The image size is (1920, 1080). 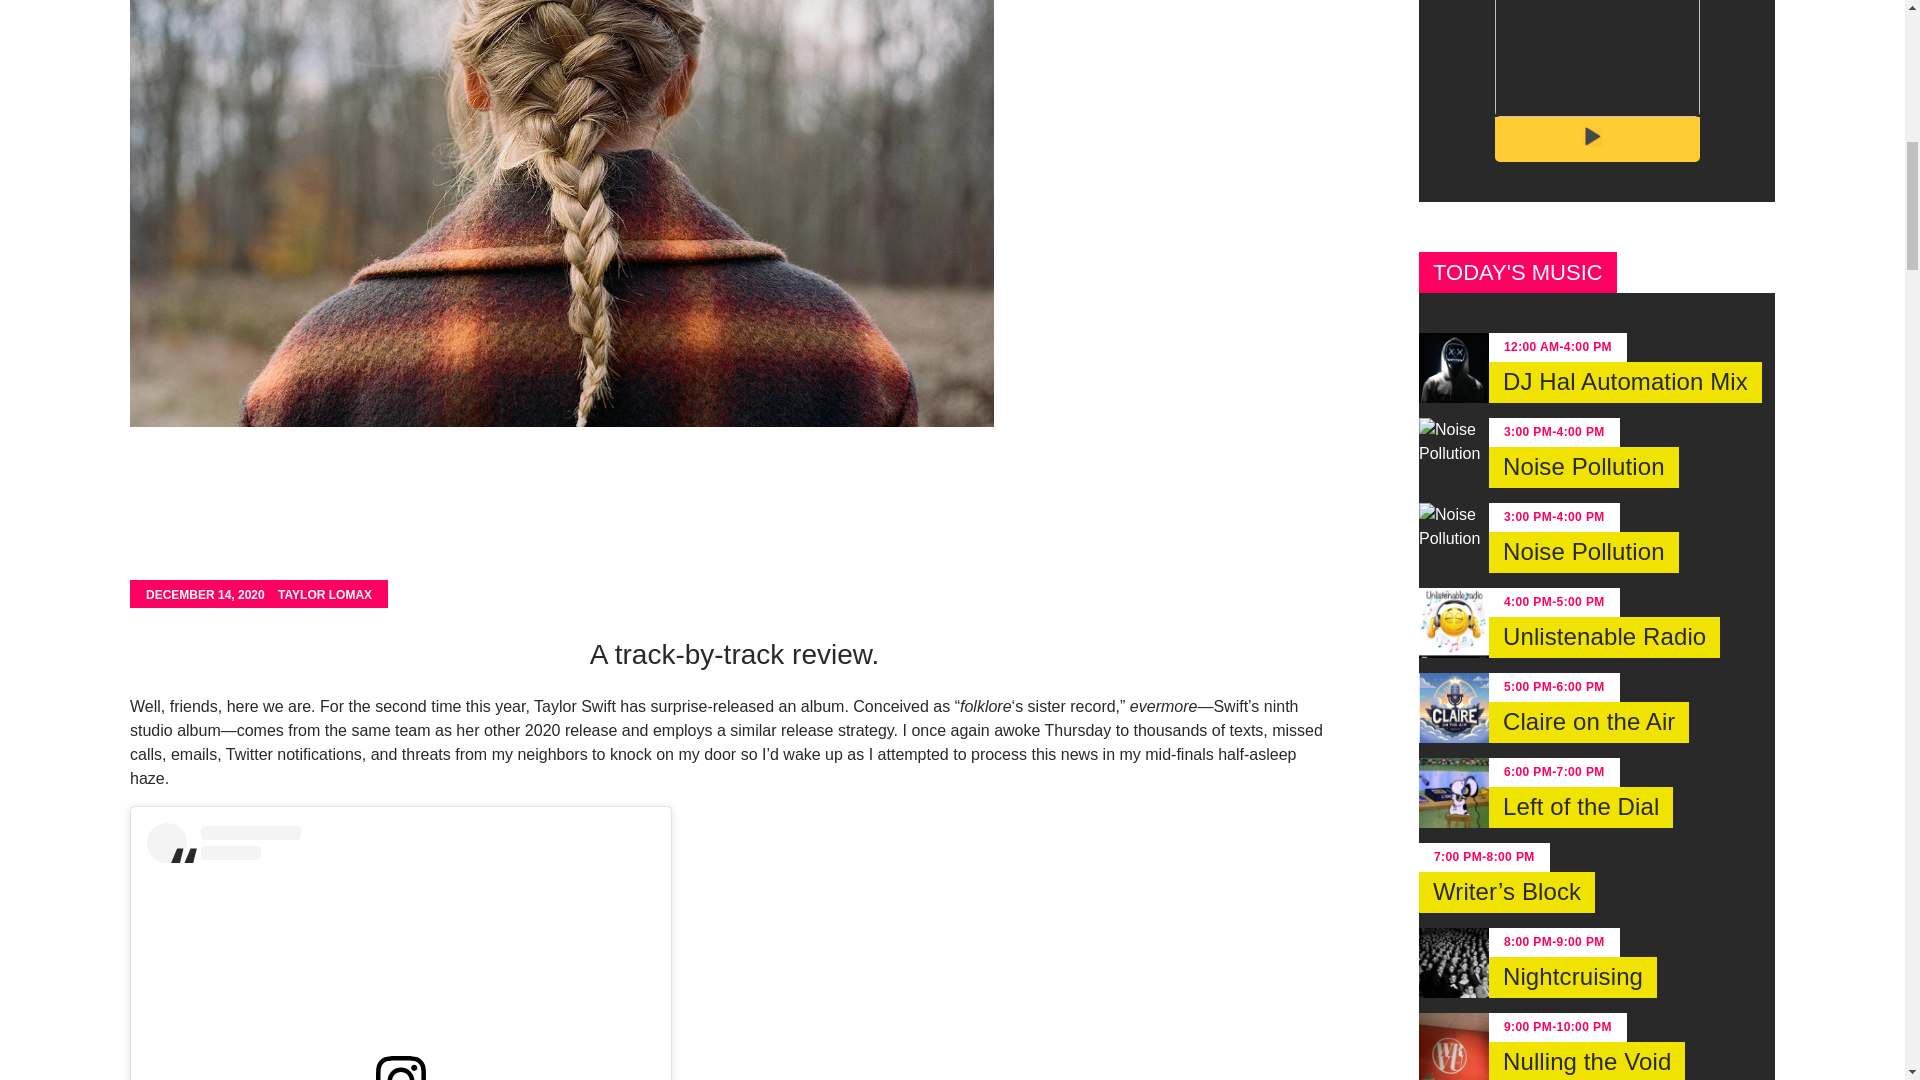 What do you see at coordinates (1626, 382) in the screenshot?
I see `DJ Hal Automation Mix` at bounding box center [1626, 382].